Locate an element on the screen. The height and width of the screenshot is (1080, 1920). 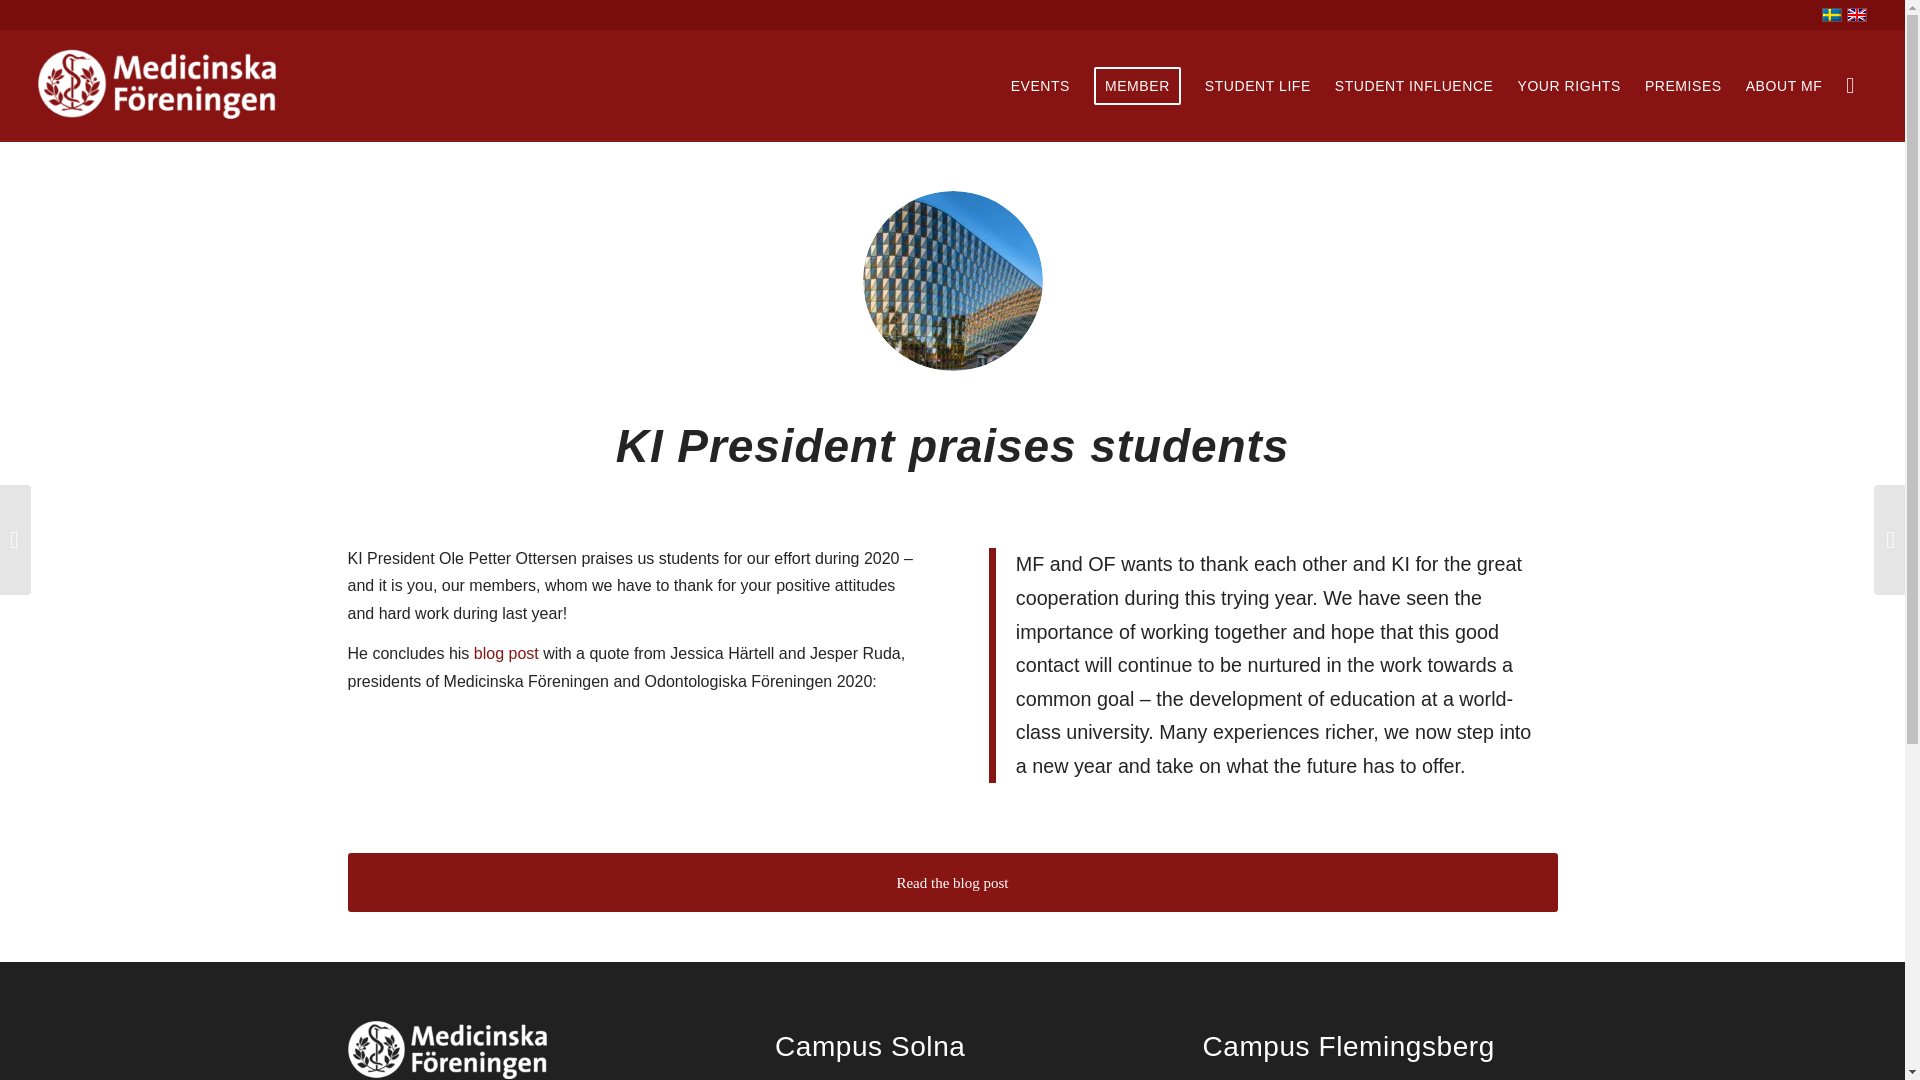
STUDENT LIFE is located at coordinates (1257, 86).